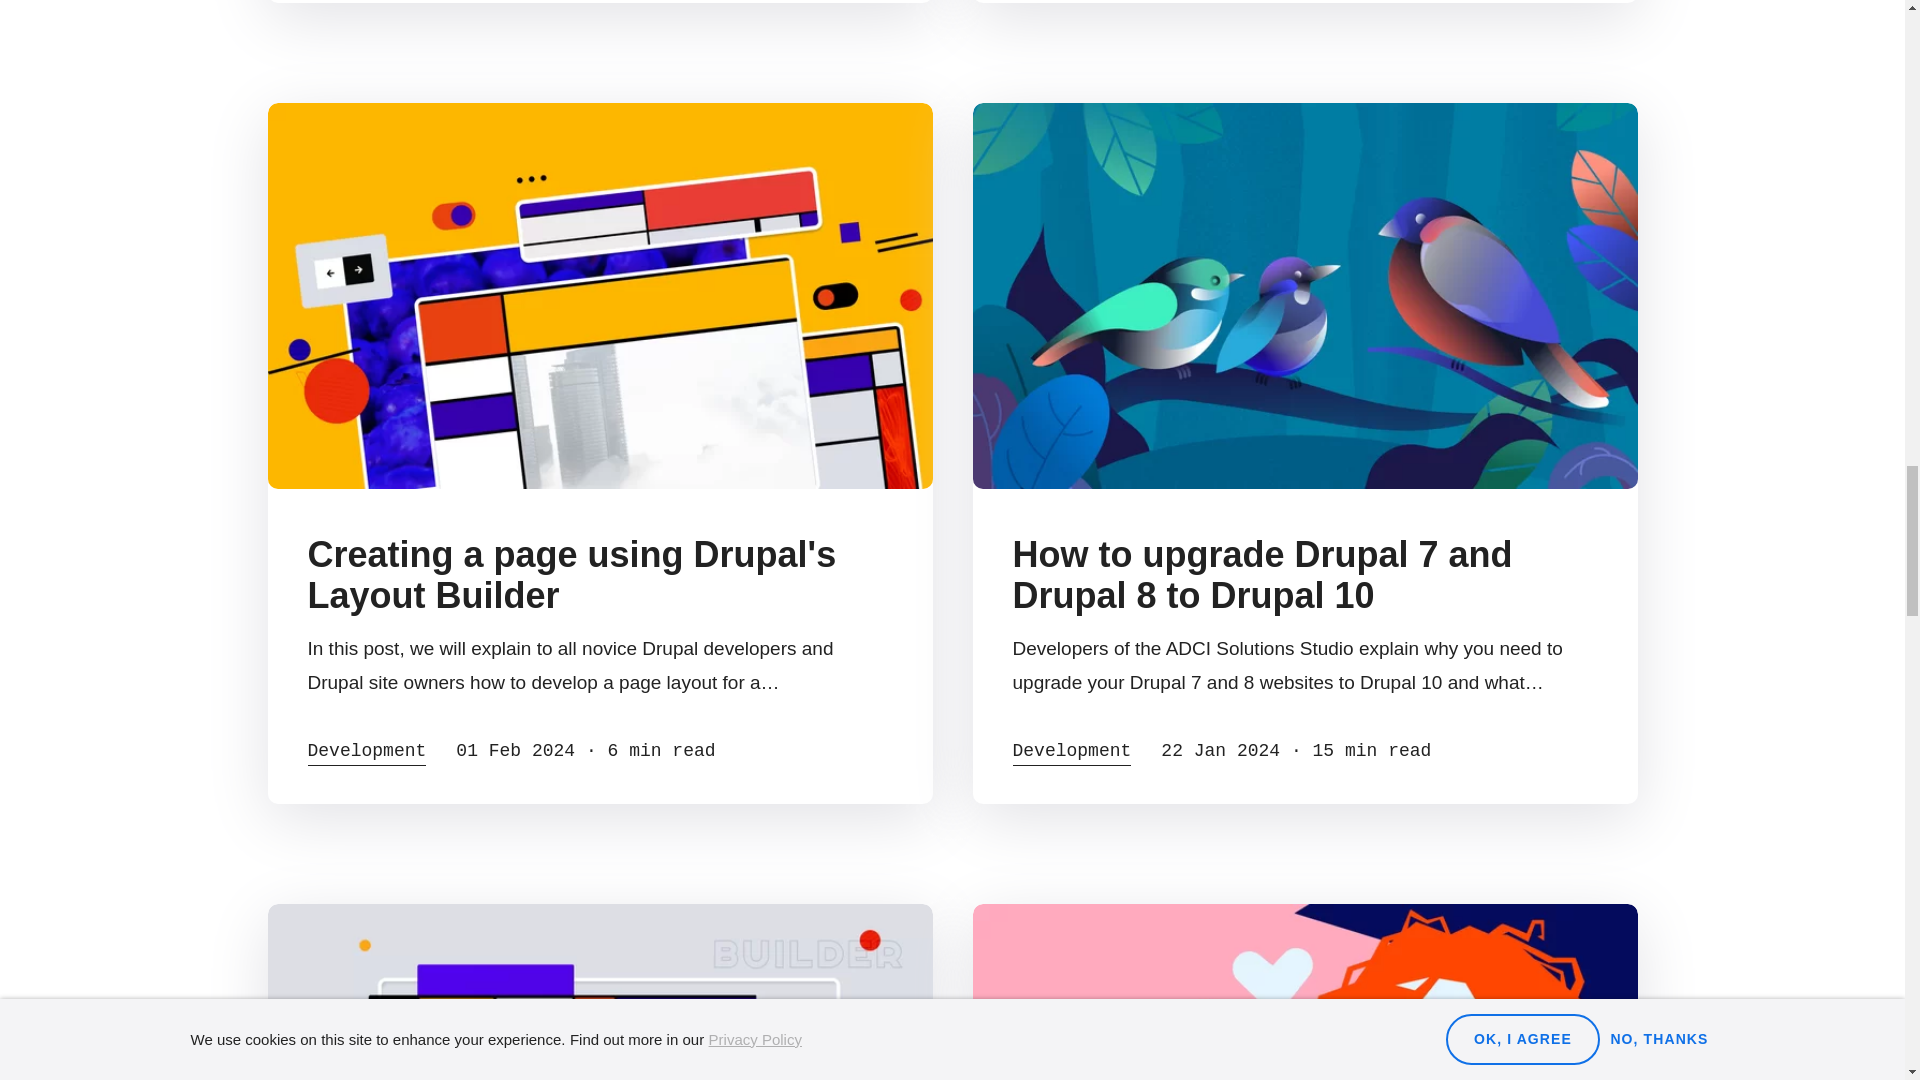 The image size is (1920, 1080). I want to click on Creating a page using Drupal's Layout Builder, so click(572, 574).